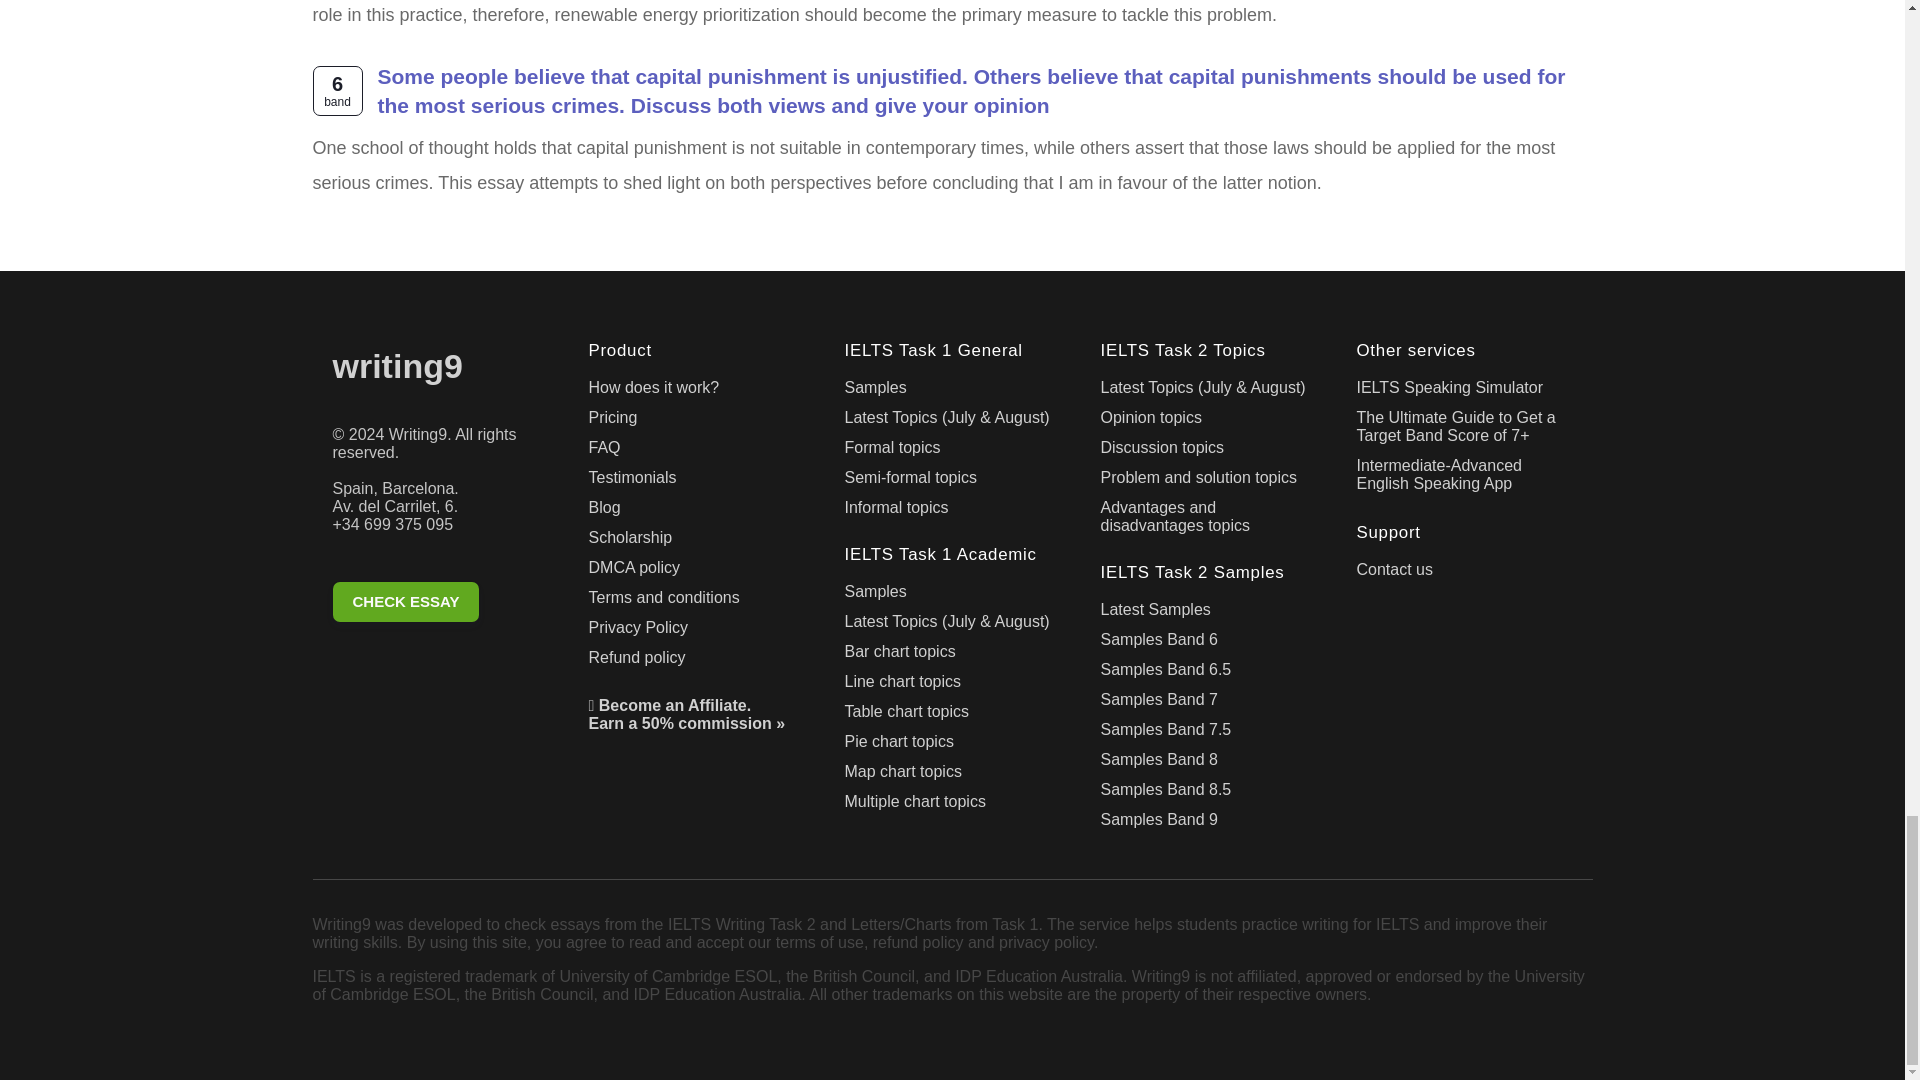 The width and height of the screenshot is (1920, 1080). Describe the element at coordinates (440, 605) in the screenshot. I see `CHECK ESSAY` at that location.